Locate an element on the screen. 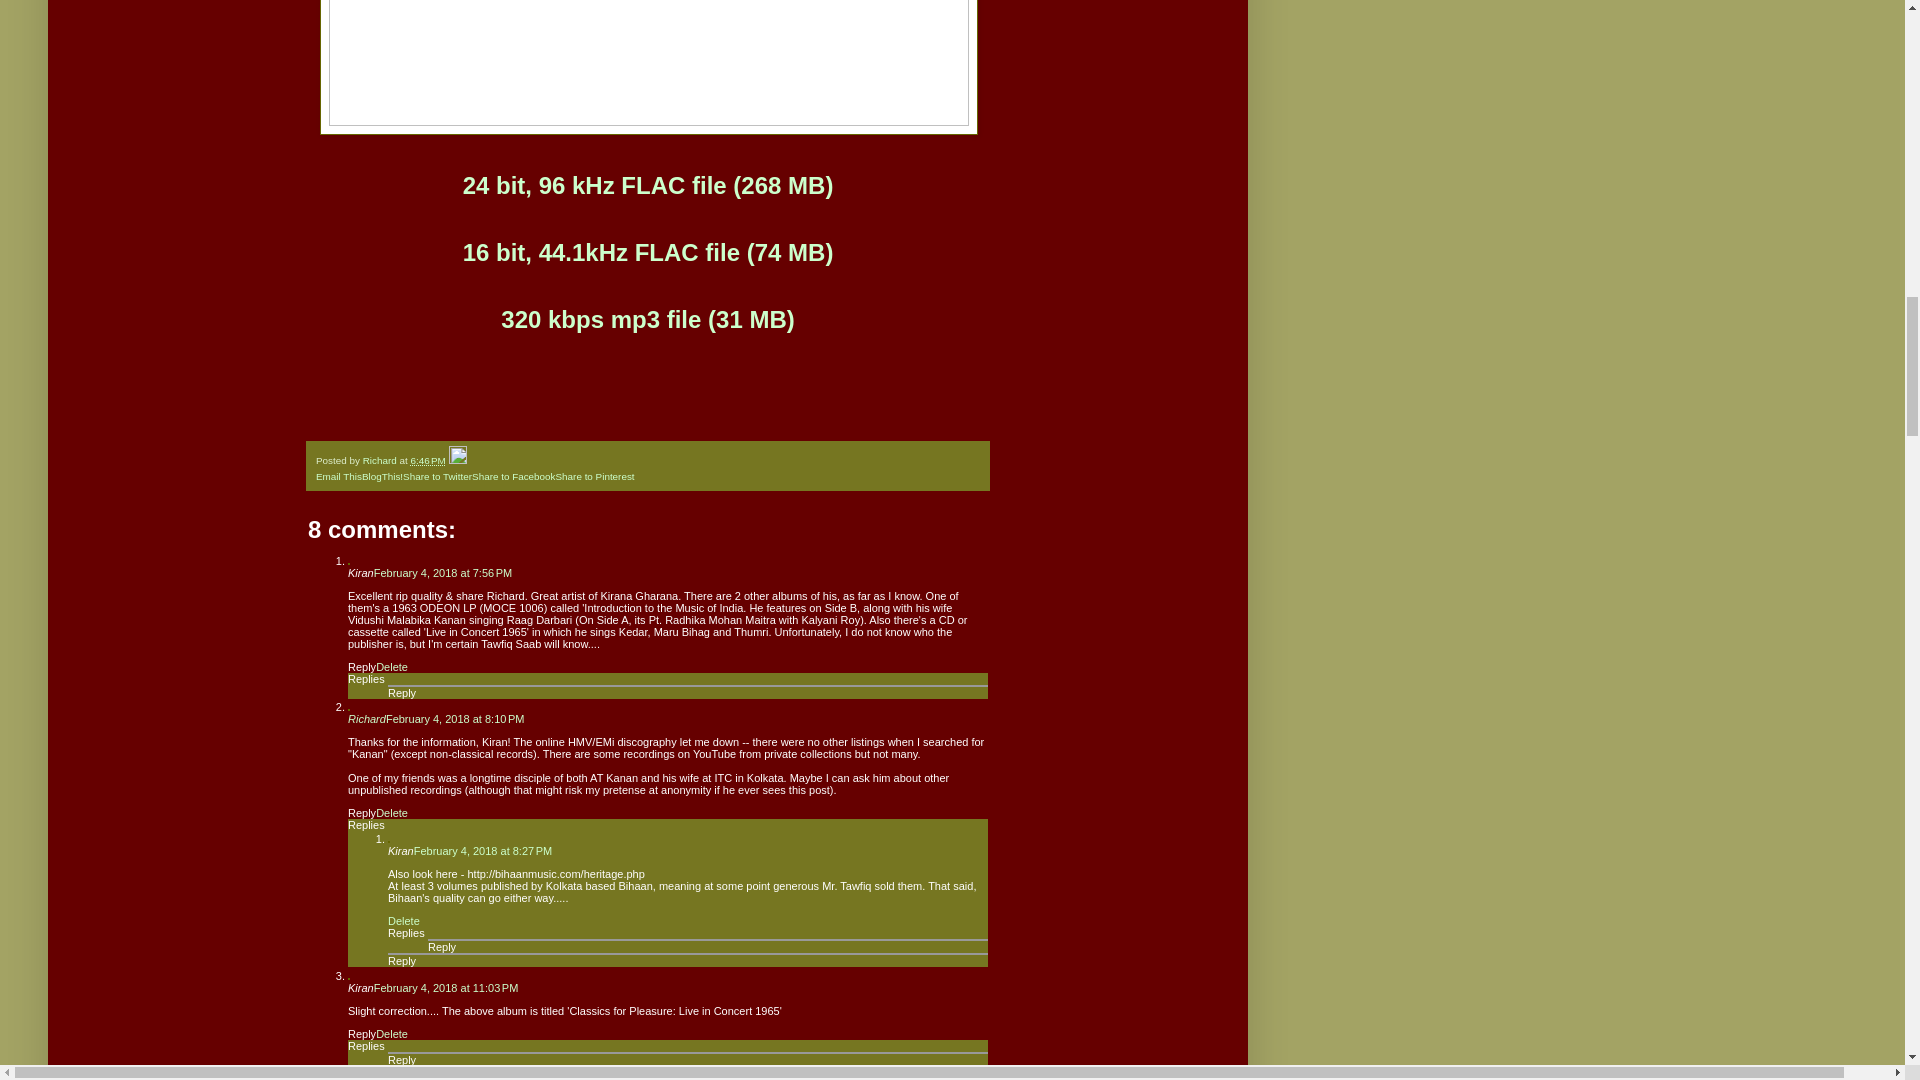  Edit Post is located at coordinates (458, 460).